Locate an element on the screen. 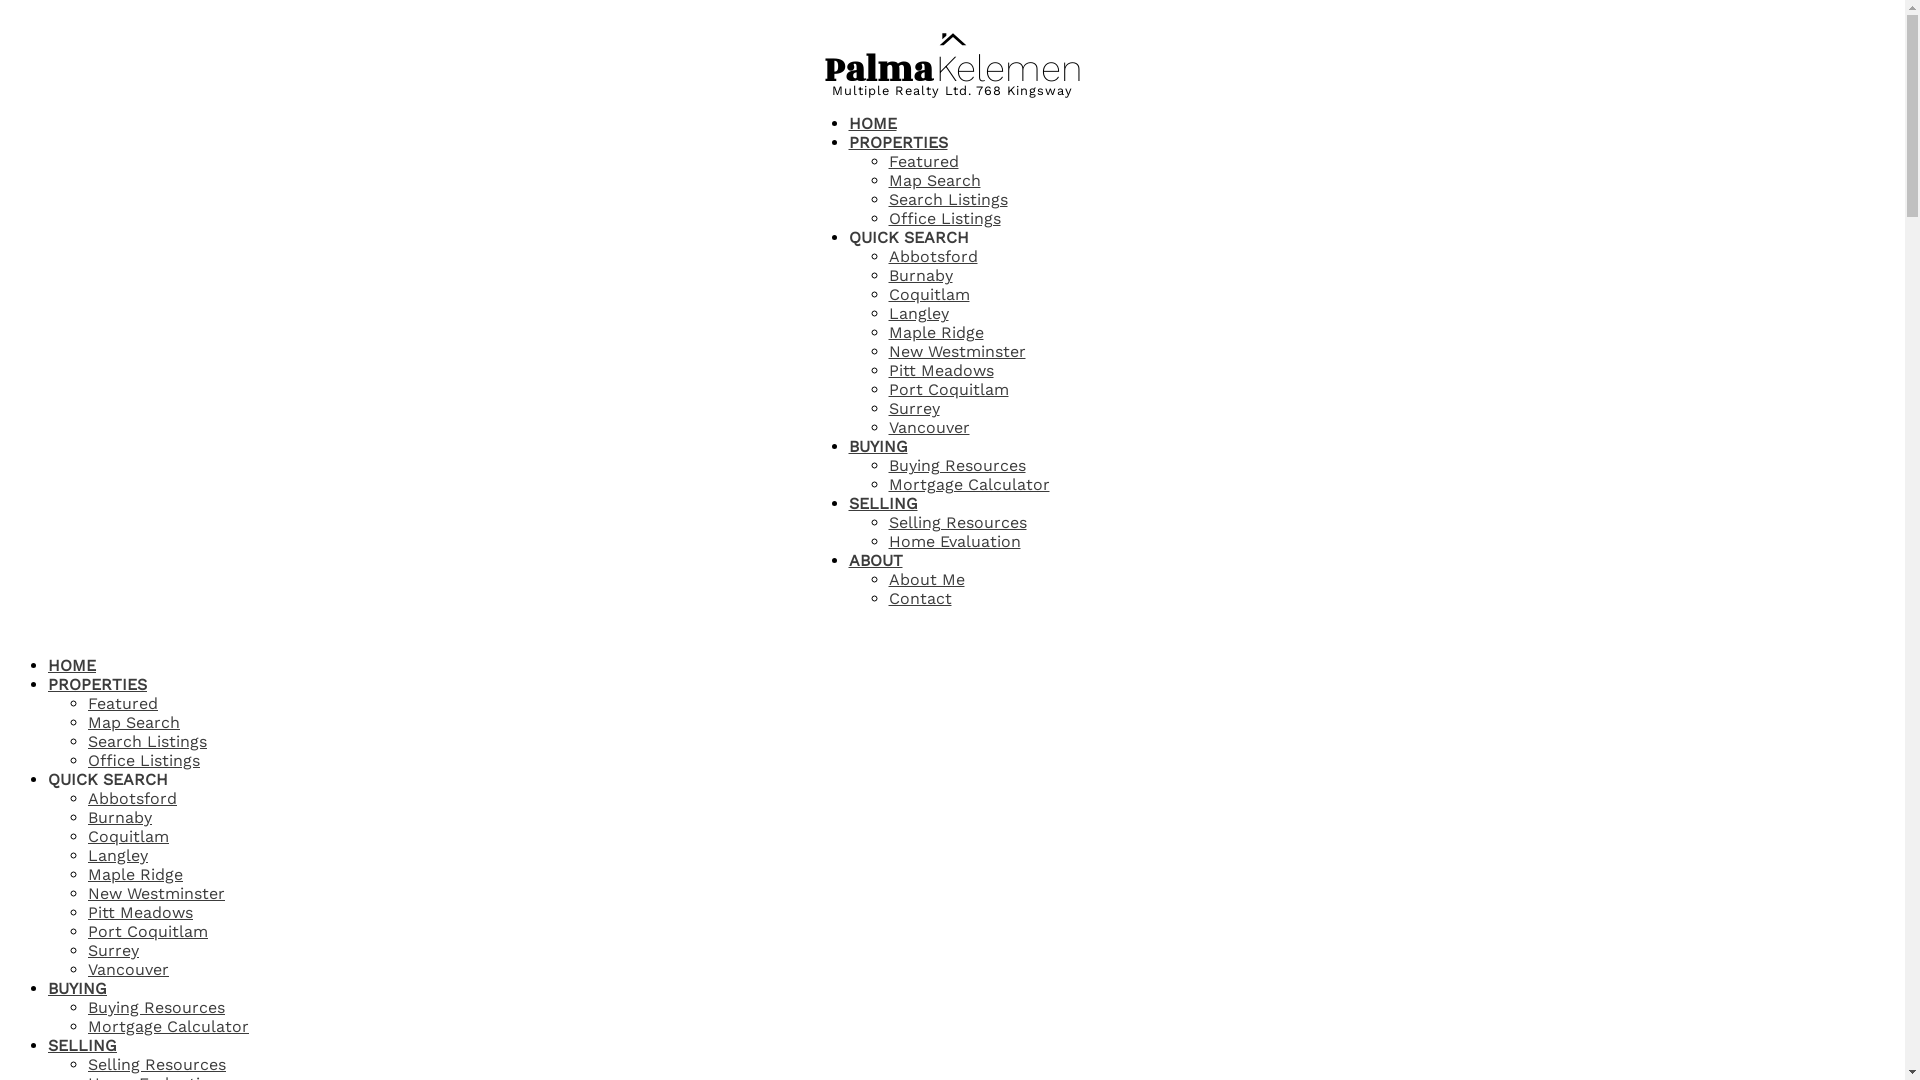 Image resolution: width=1920 pixels, height=1080 pixels. Office Listings is located at coordinates (944, 218).